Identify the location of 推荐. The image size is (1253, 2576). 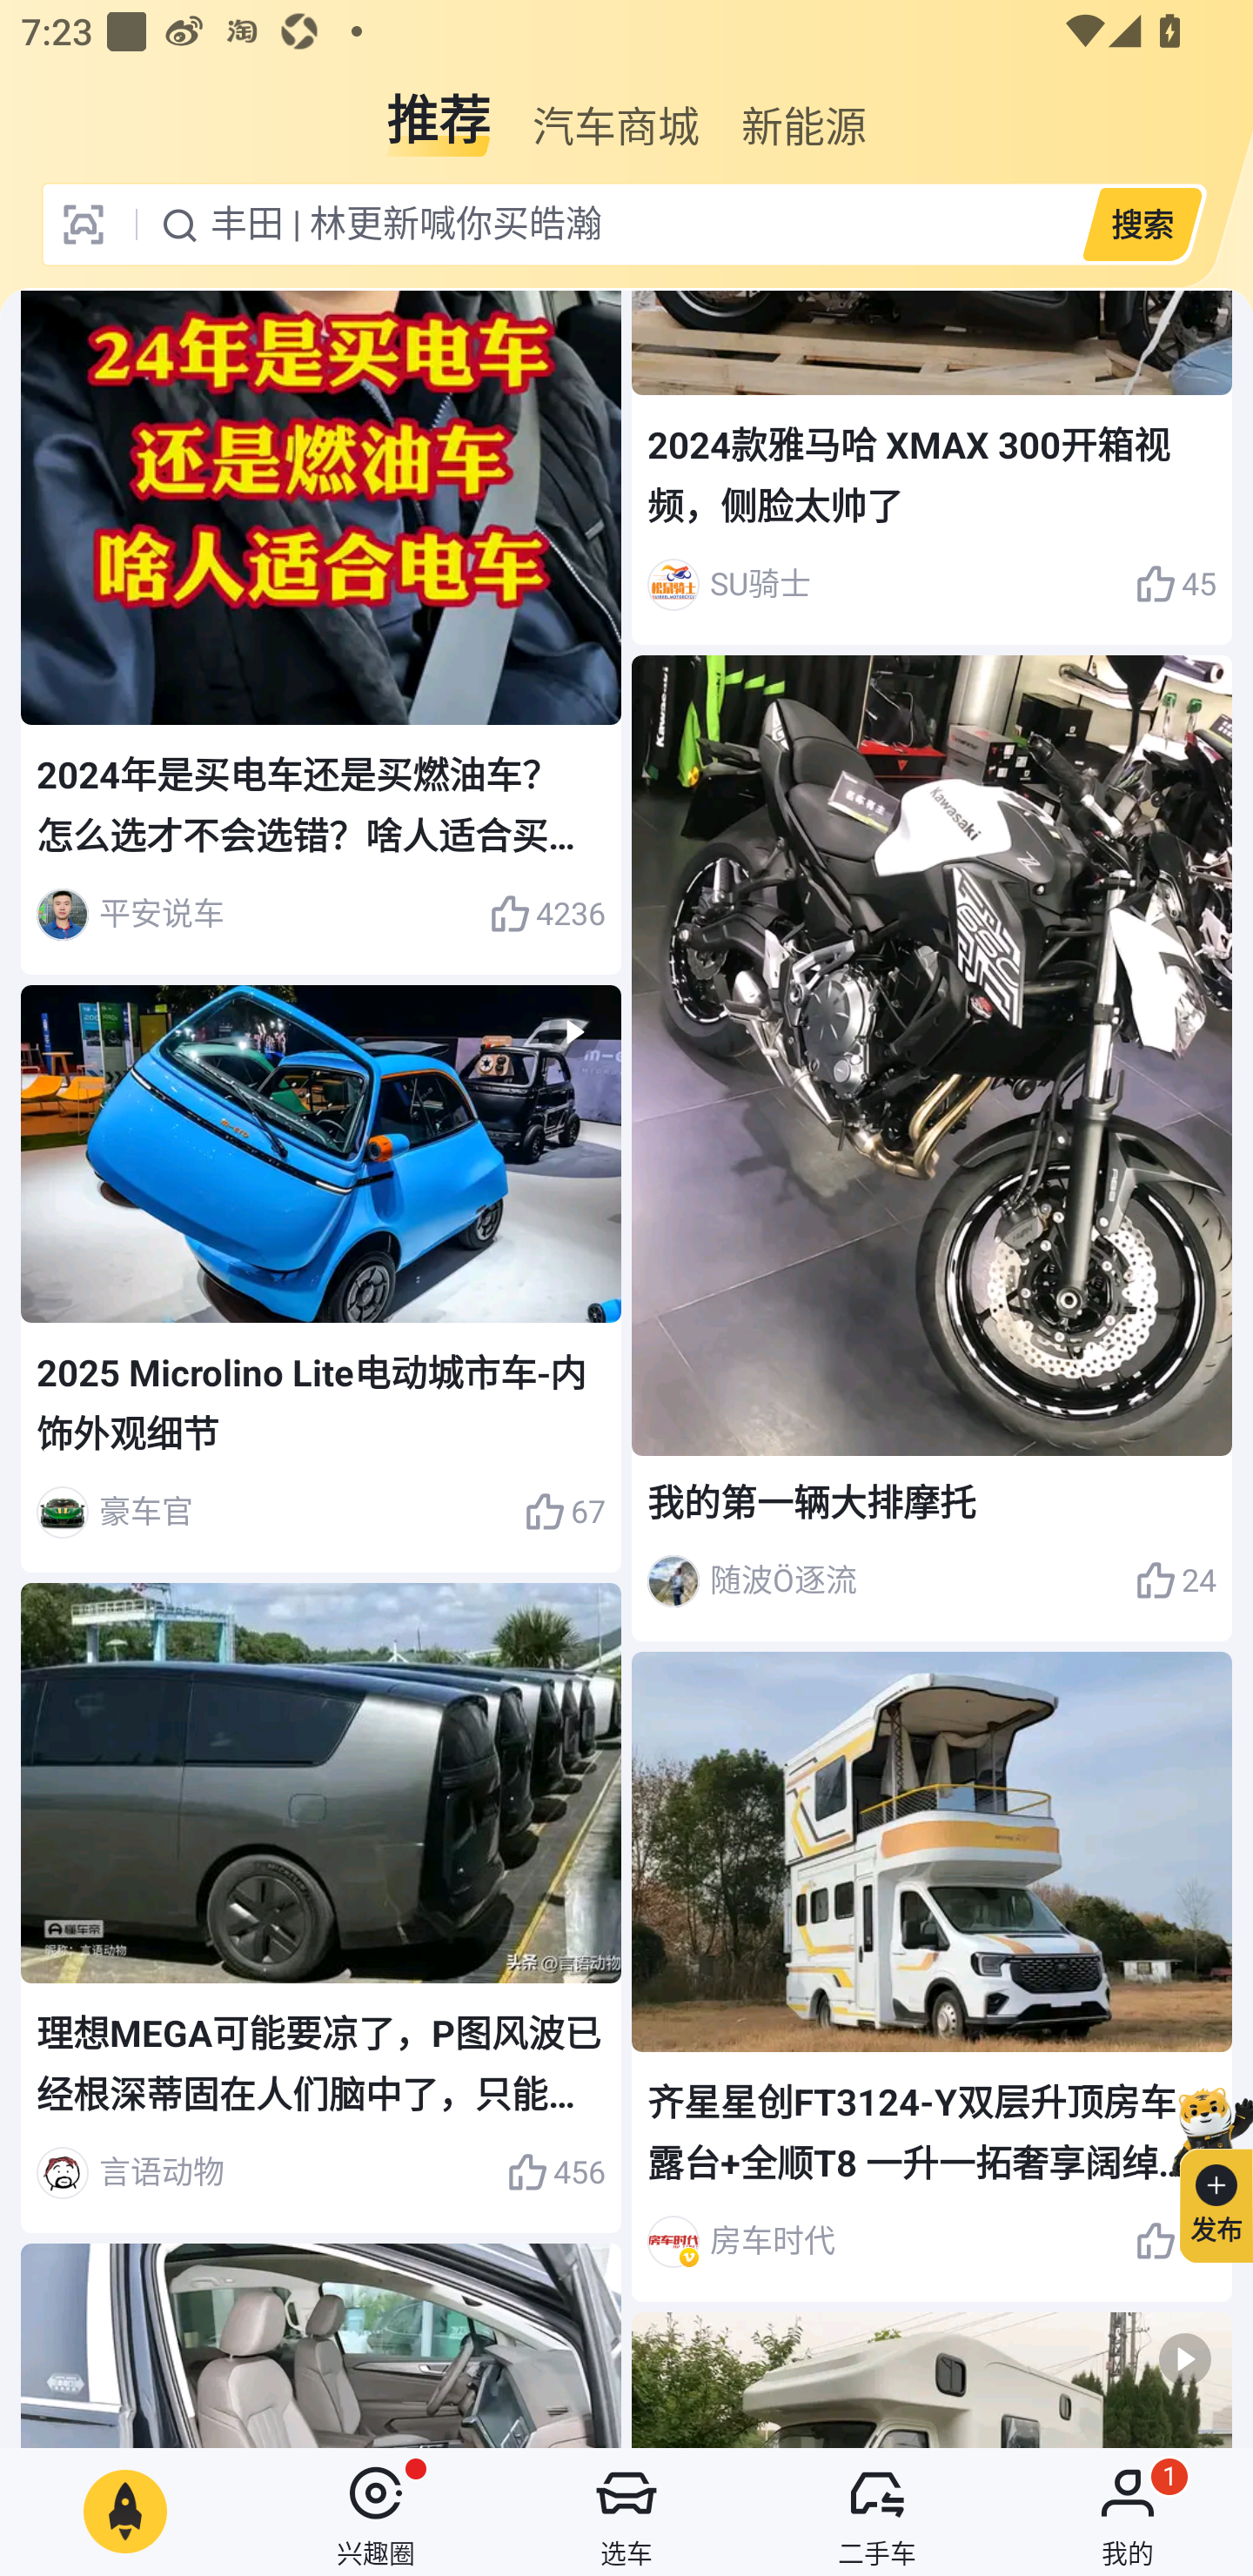
(439, 108).